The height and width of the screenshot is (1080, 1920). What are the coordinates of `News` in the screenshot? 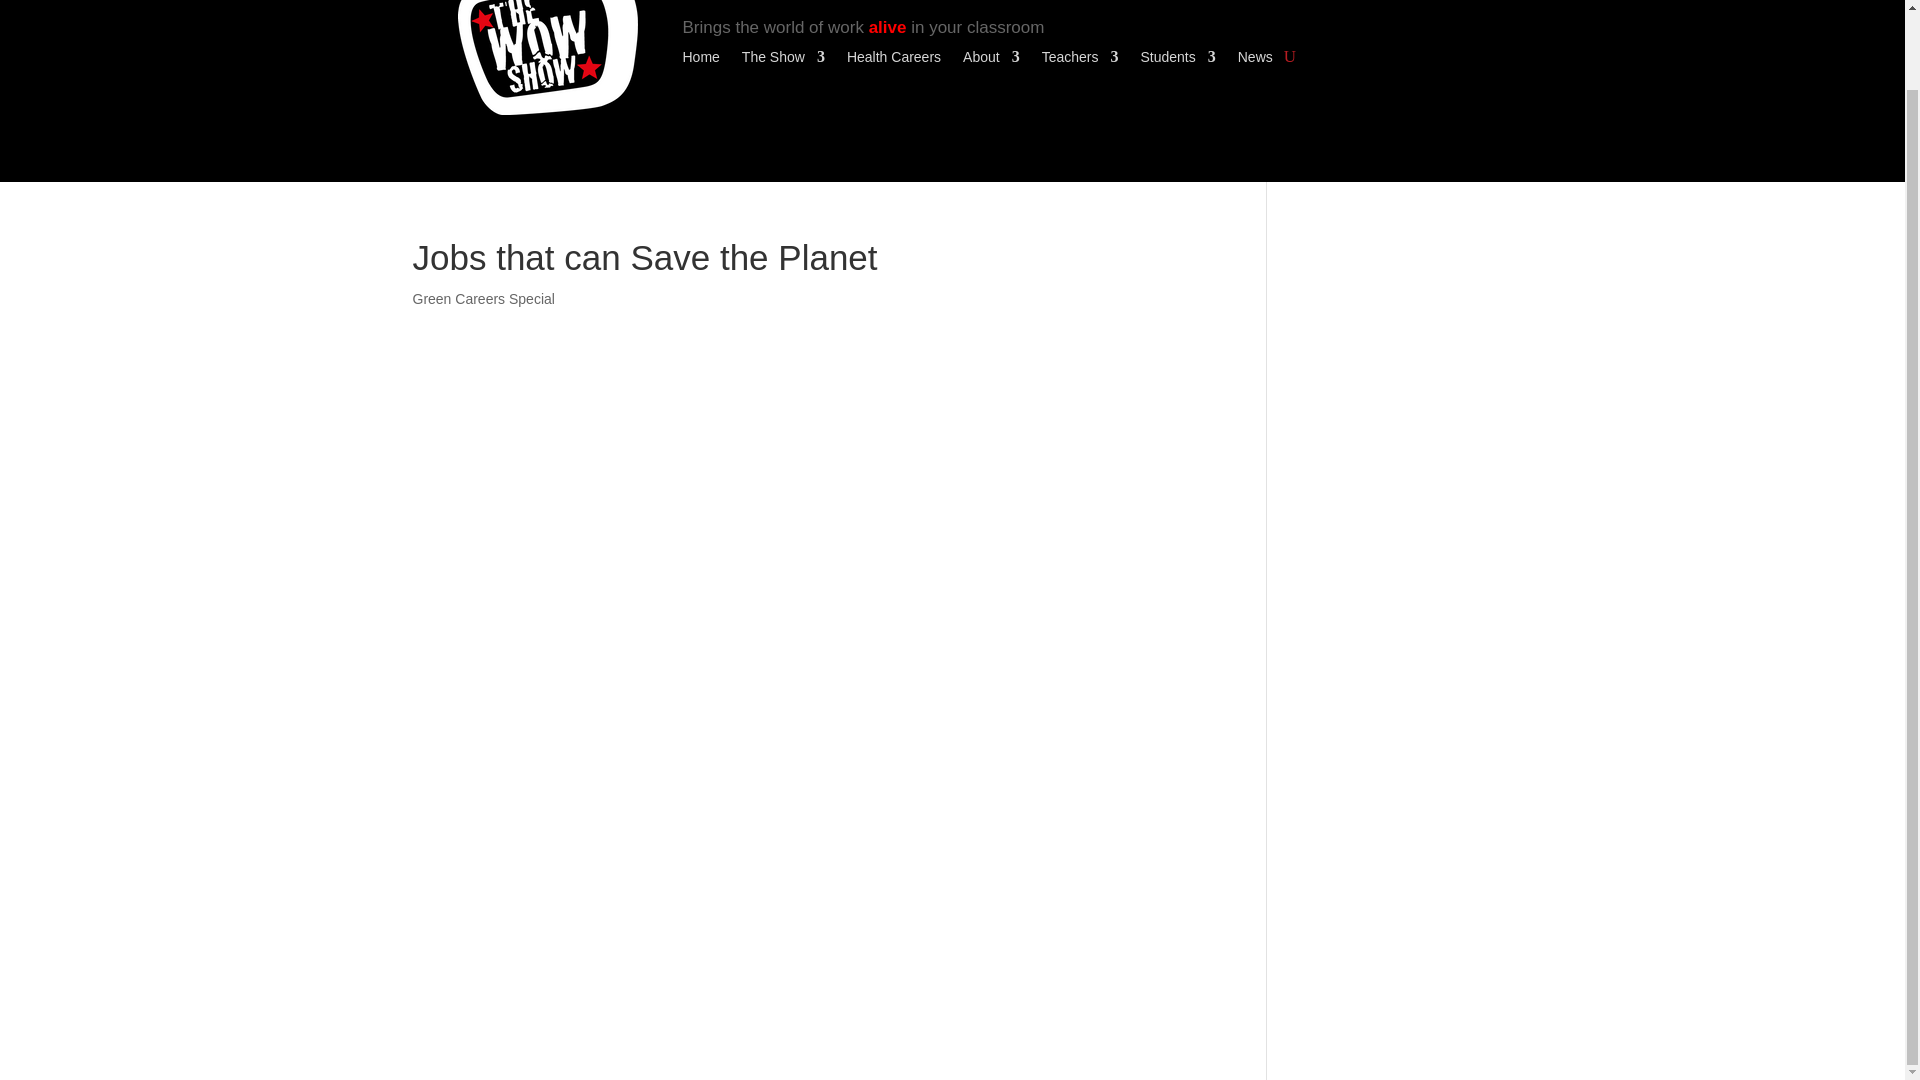 It's located at (1255, 60).